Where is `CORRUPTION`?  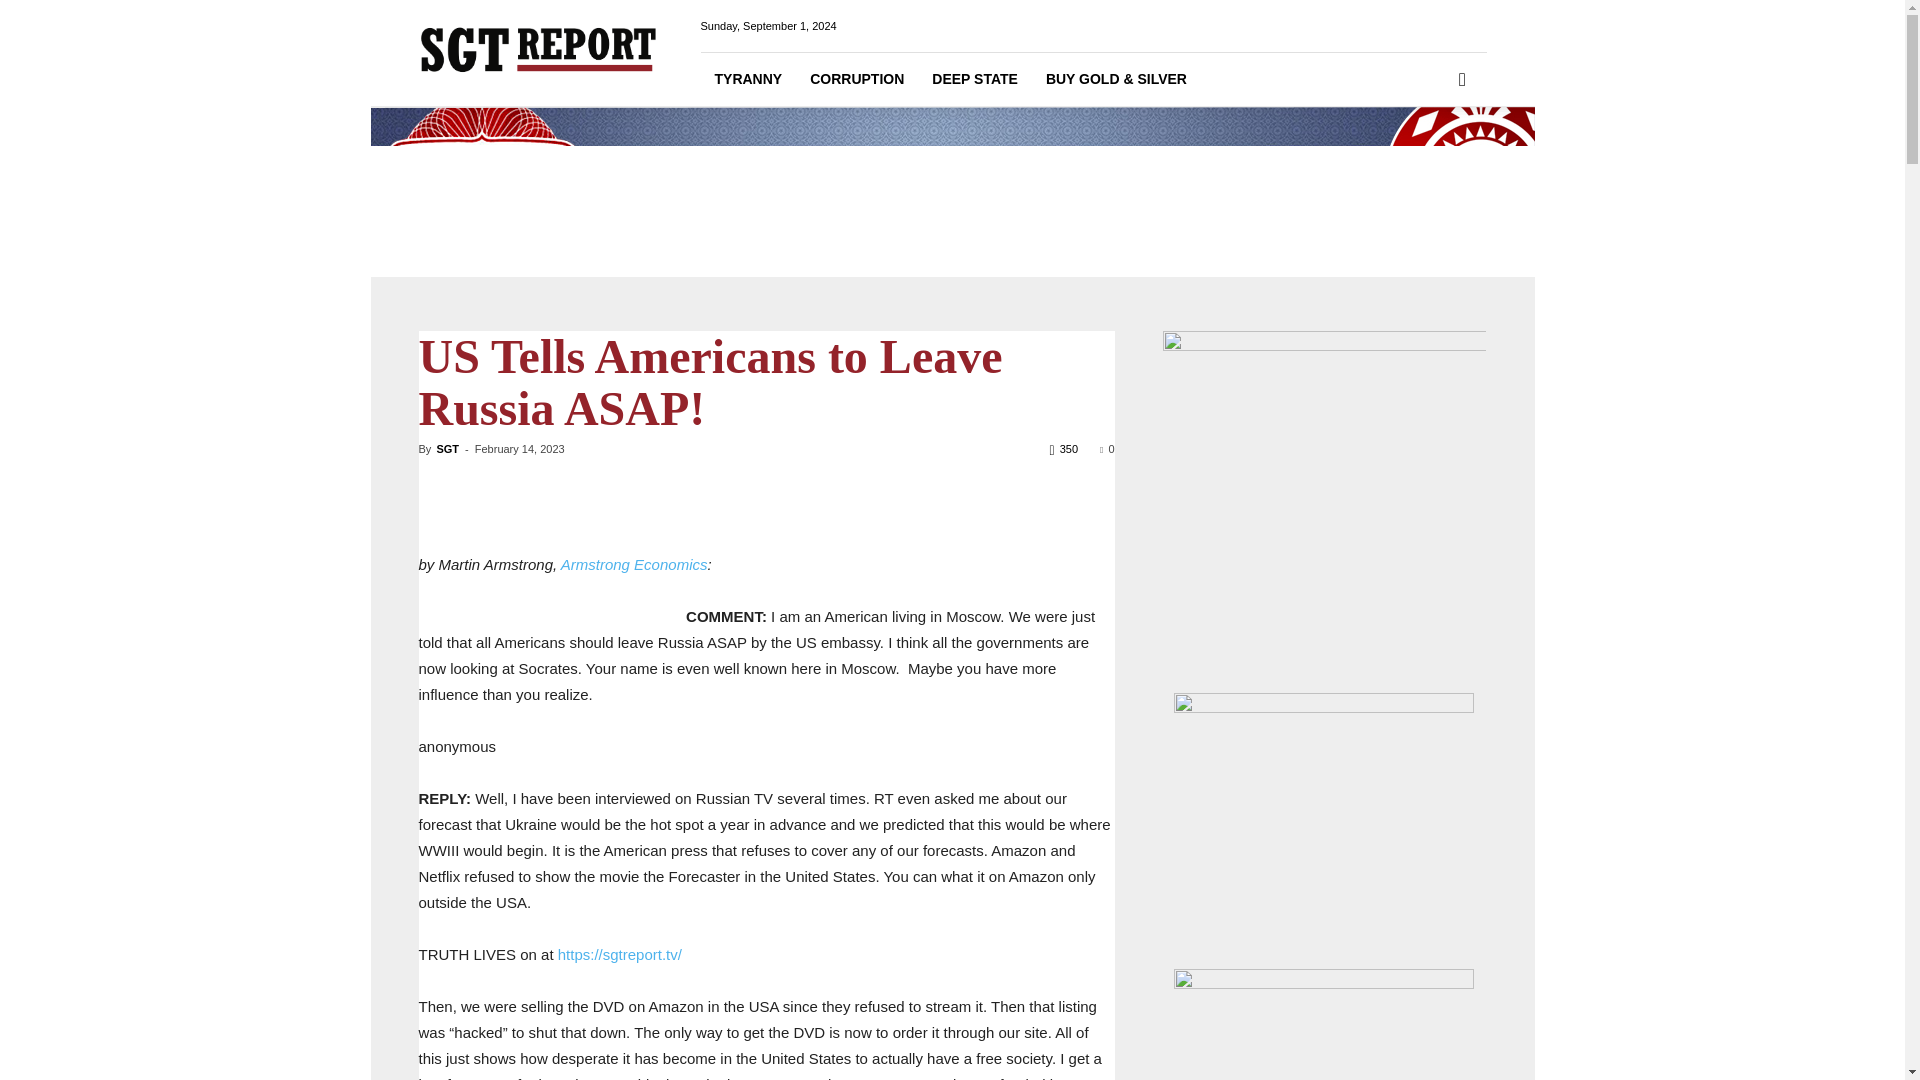
CORRUPTION is located at coordinates (856, 78).